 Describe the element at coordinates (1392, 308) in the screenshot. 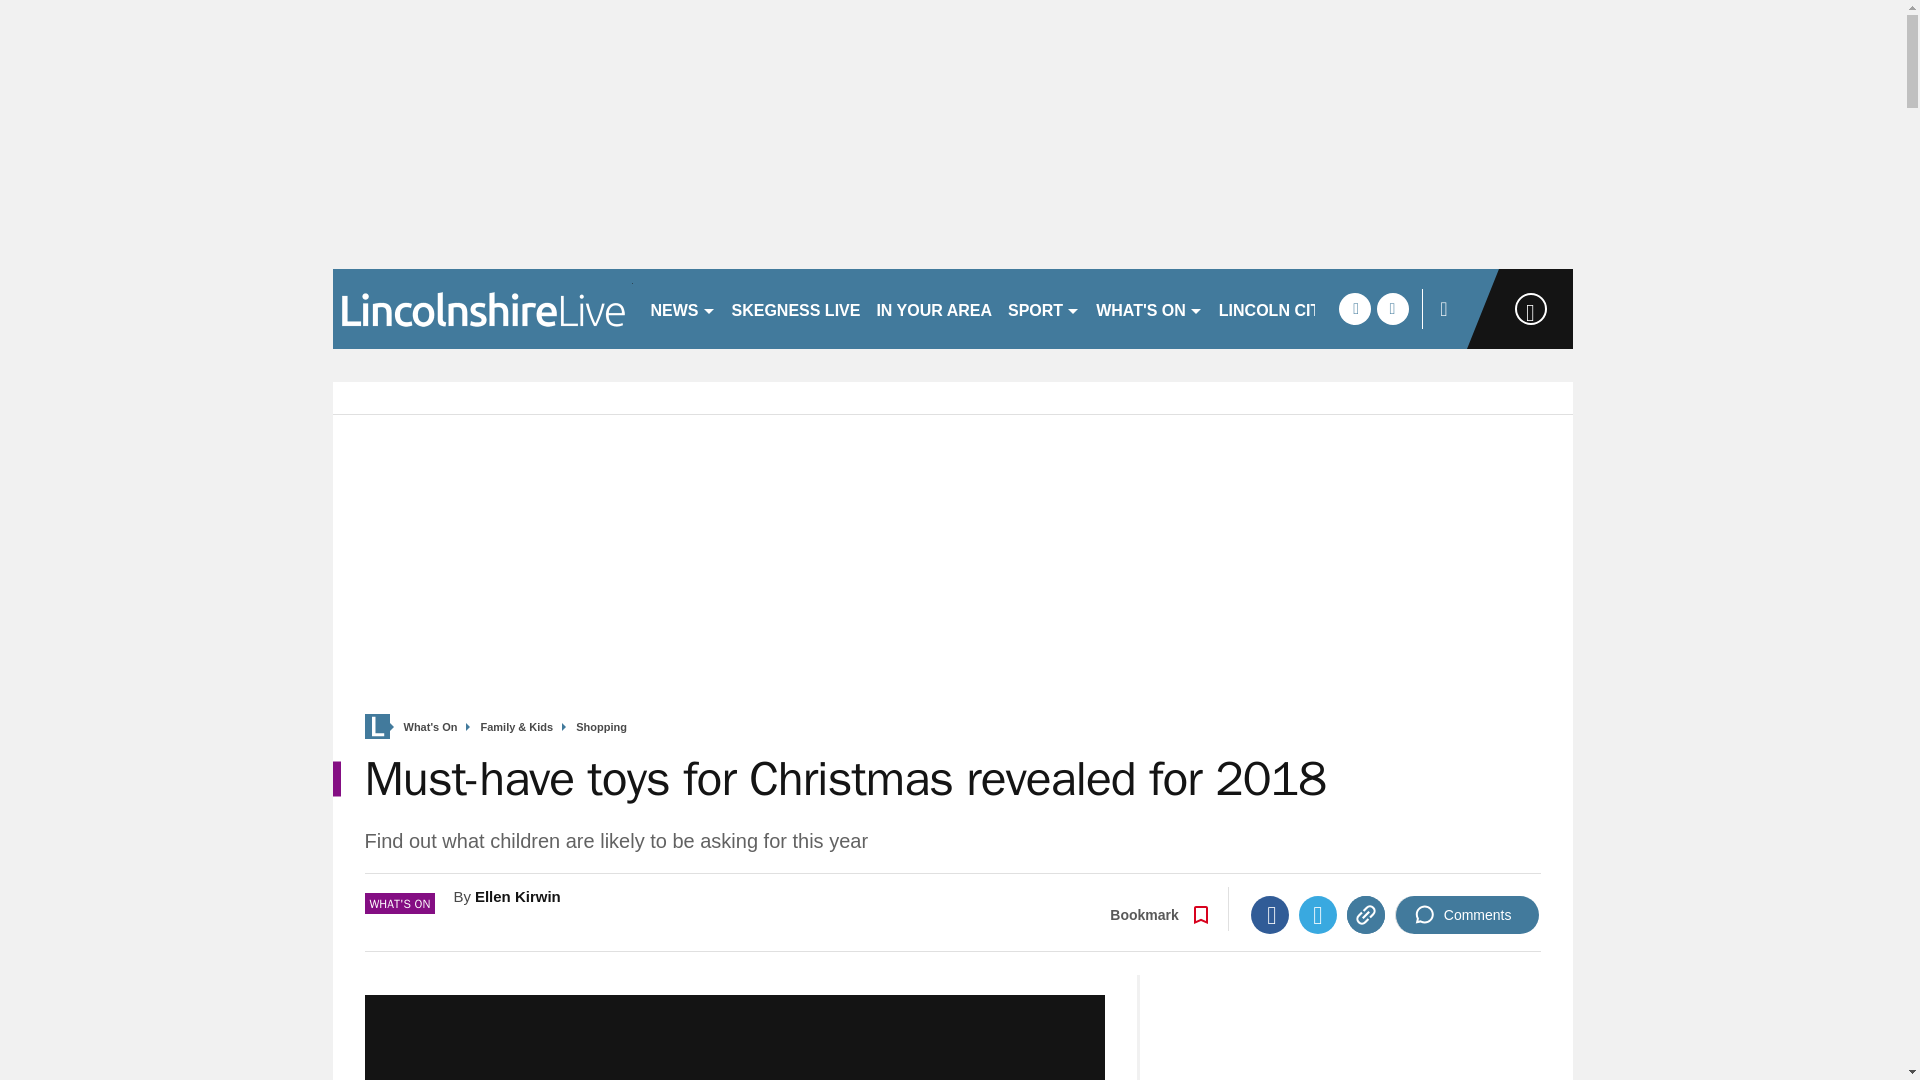

I see `twitter` at that location.